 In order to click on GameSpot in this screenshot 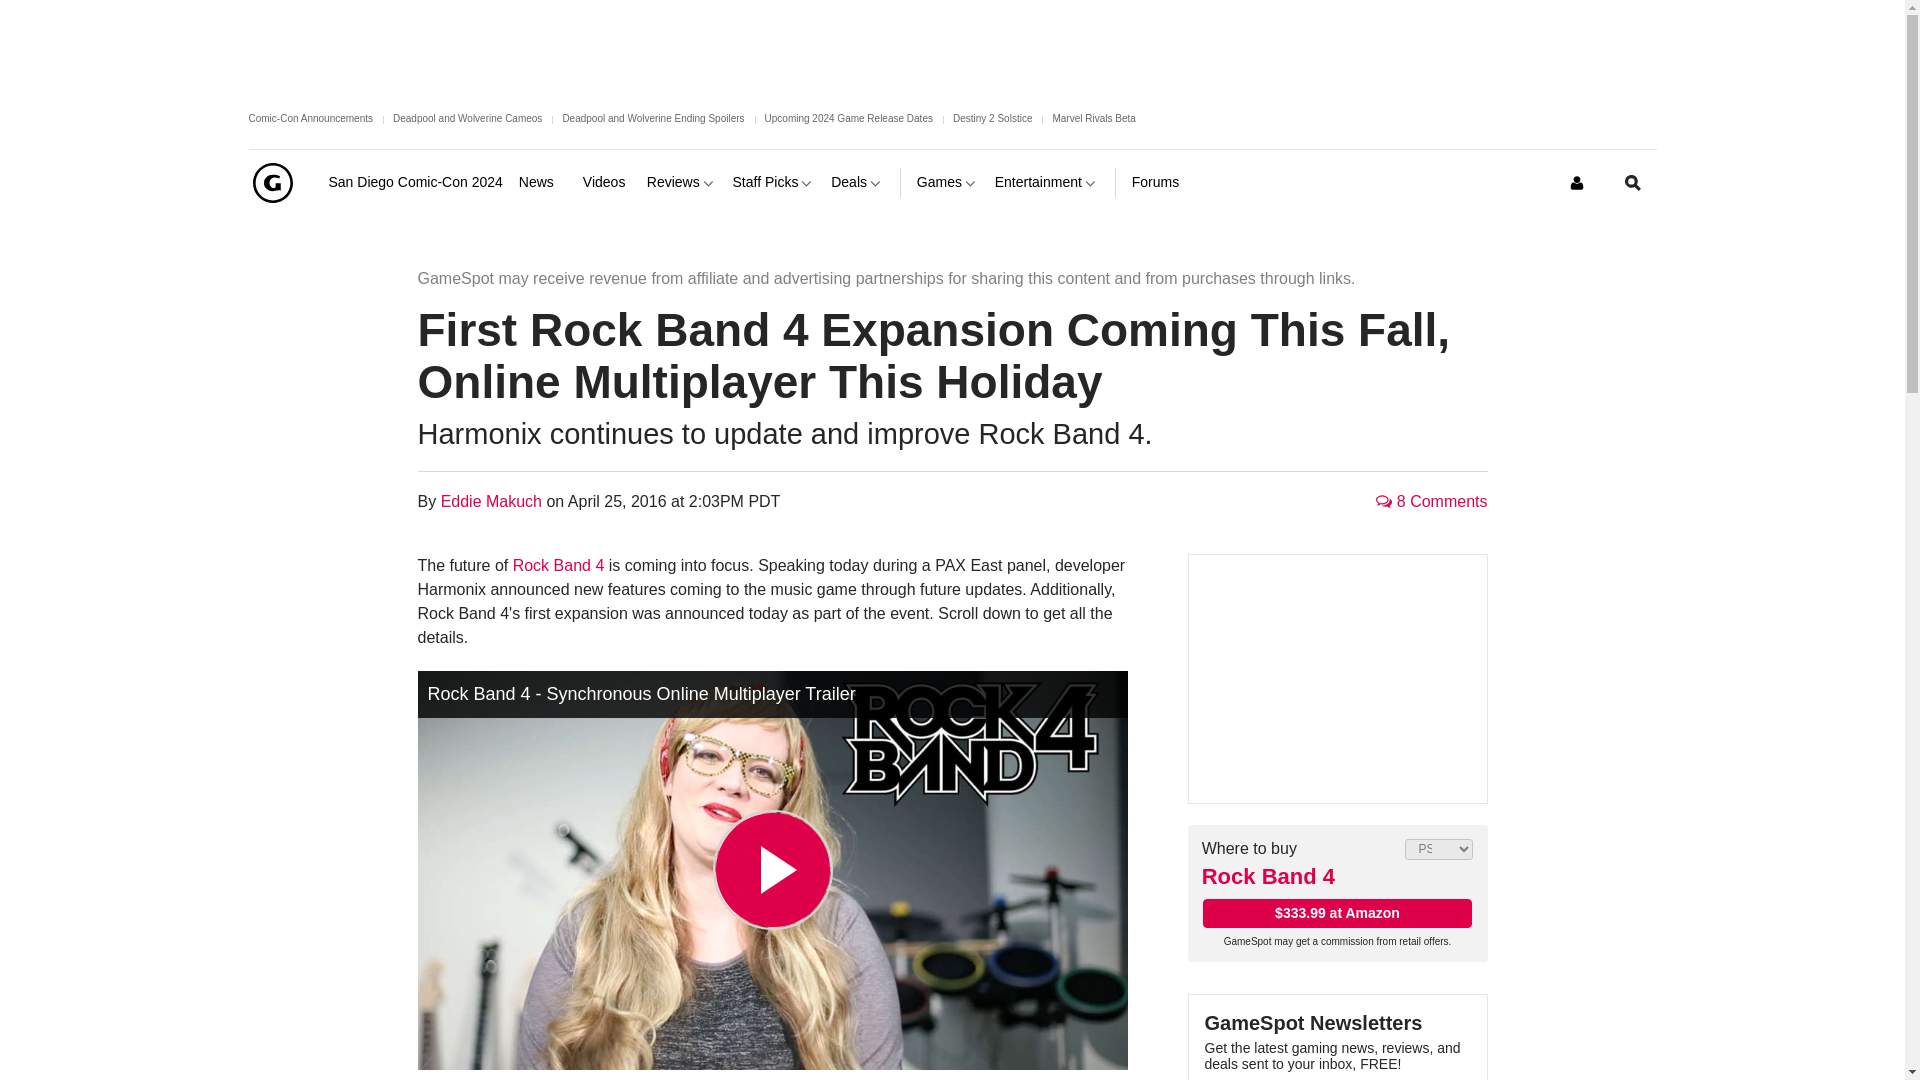, I will do `click(271, 182)`.